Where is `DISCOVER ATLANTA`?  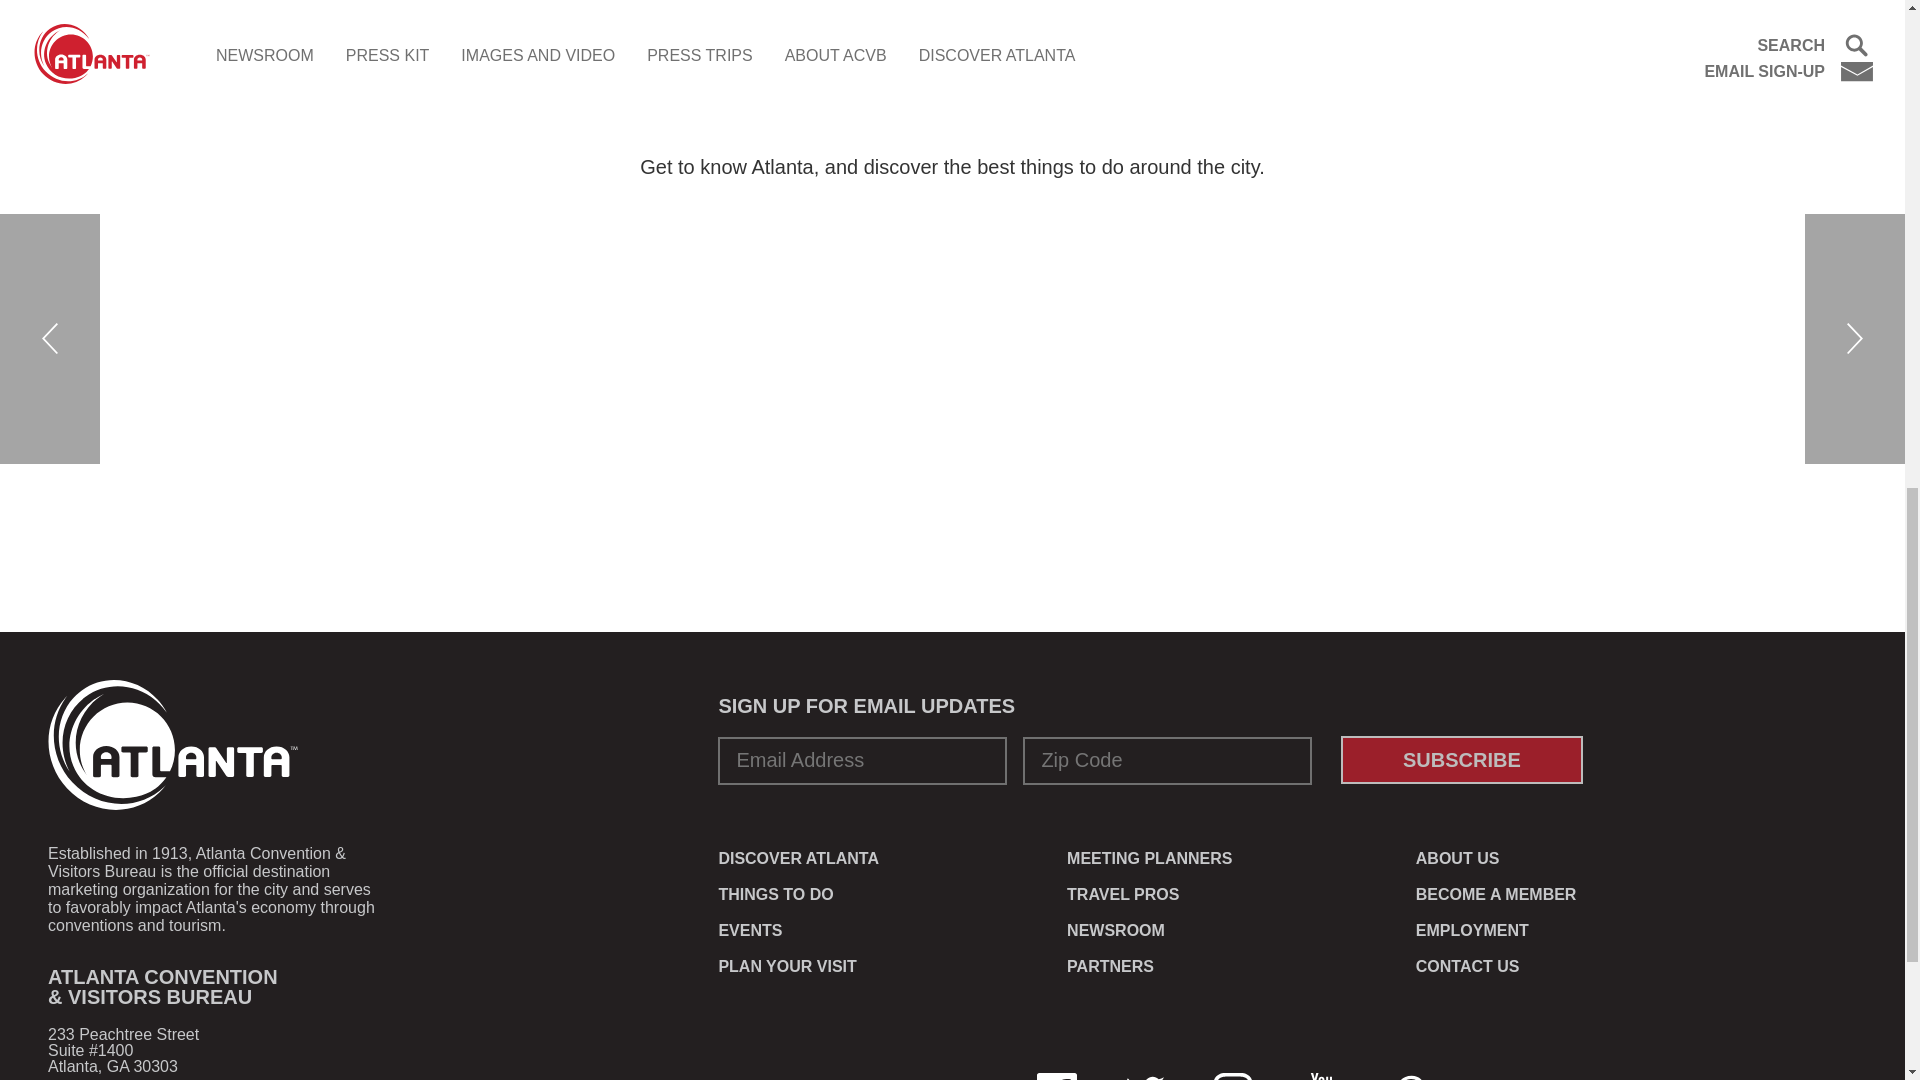
DISCOVER ATLANTA is located at coordinates (798, 858).